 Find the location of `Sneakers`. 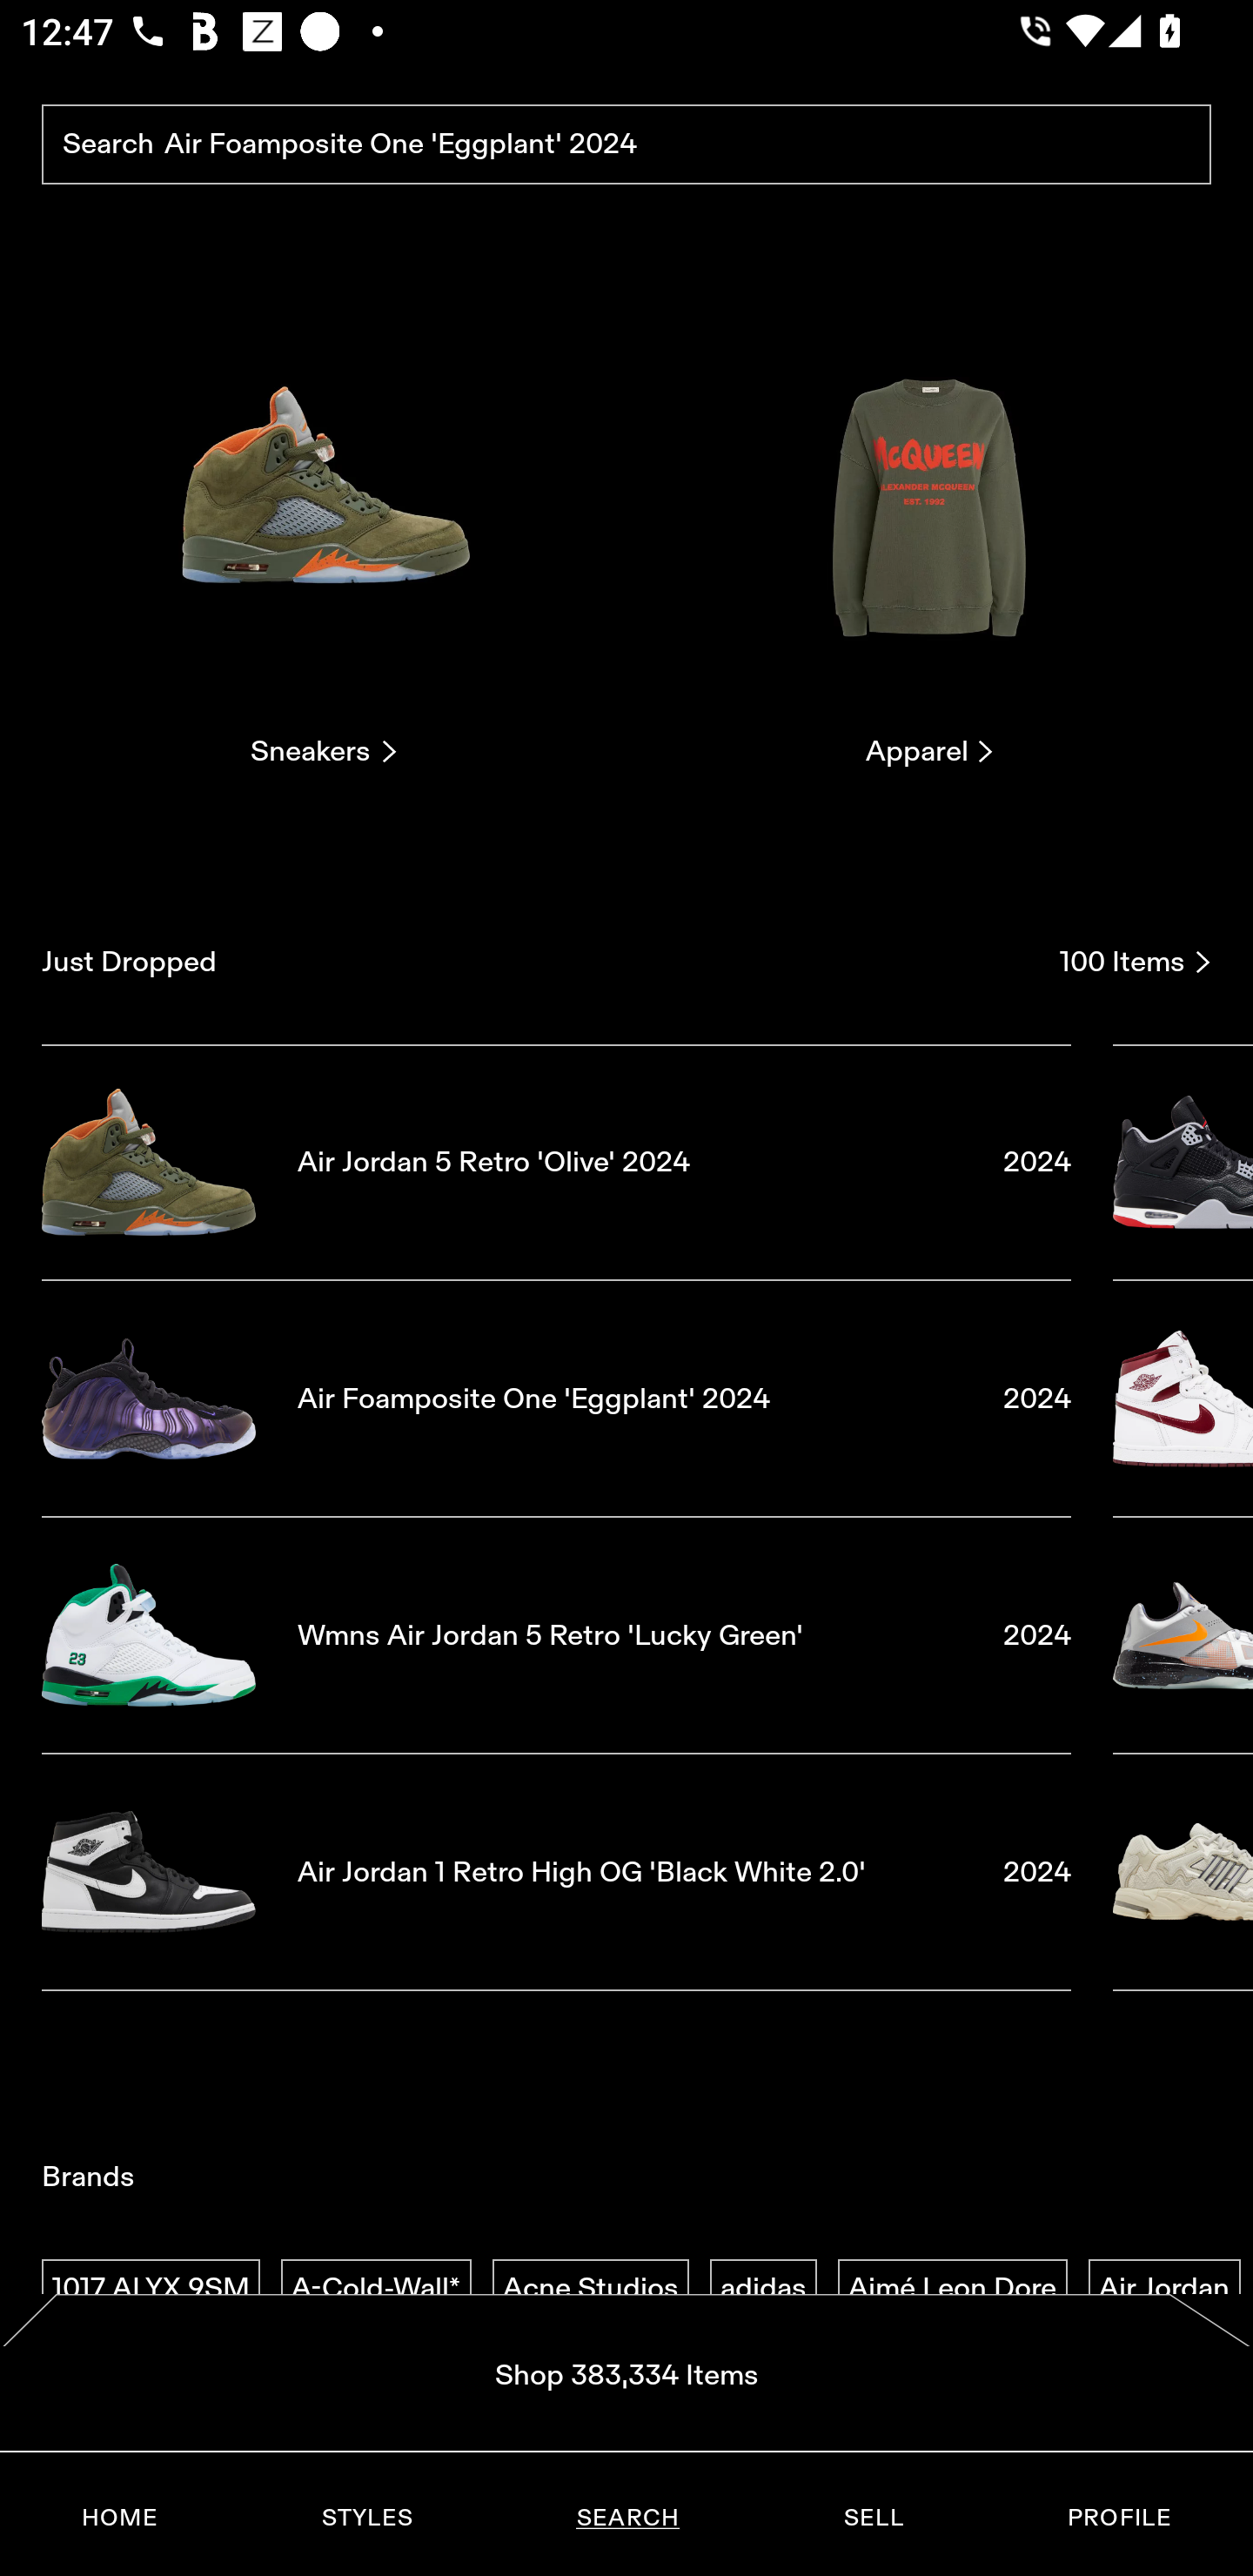

Sneakers is located at coordinates (323, 531).